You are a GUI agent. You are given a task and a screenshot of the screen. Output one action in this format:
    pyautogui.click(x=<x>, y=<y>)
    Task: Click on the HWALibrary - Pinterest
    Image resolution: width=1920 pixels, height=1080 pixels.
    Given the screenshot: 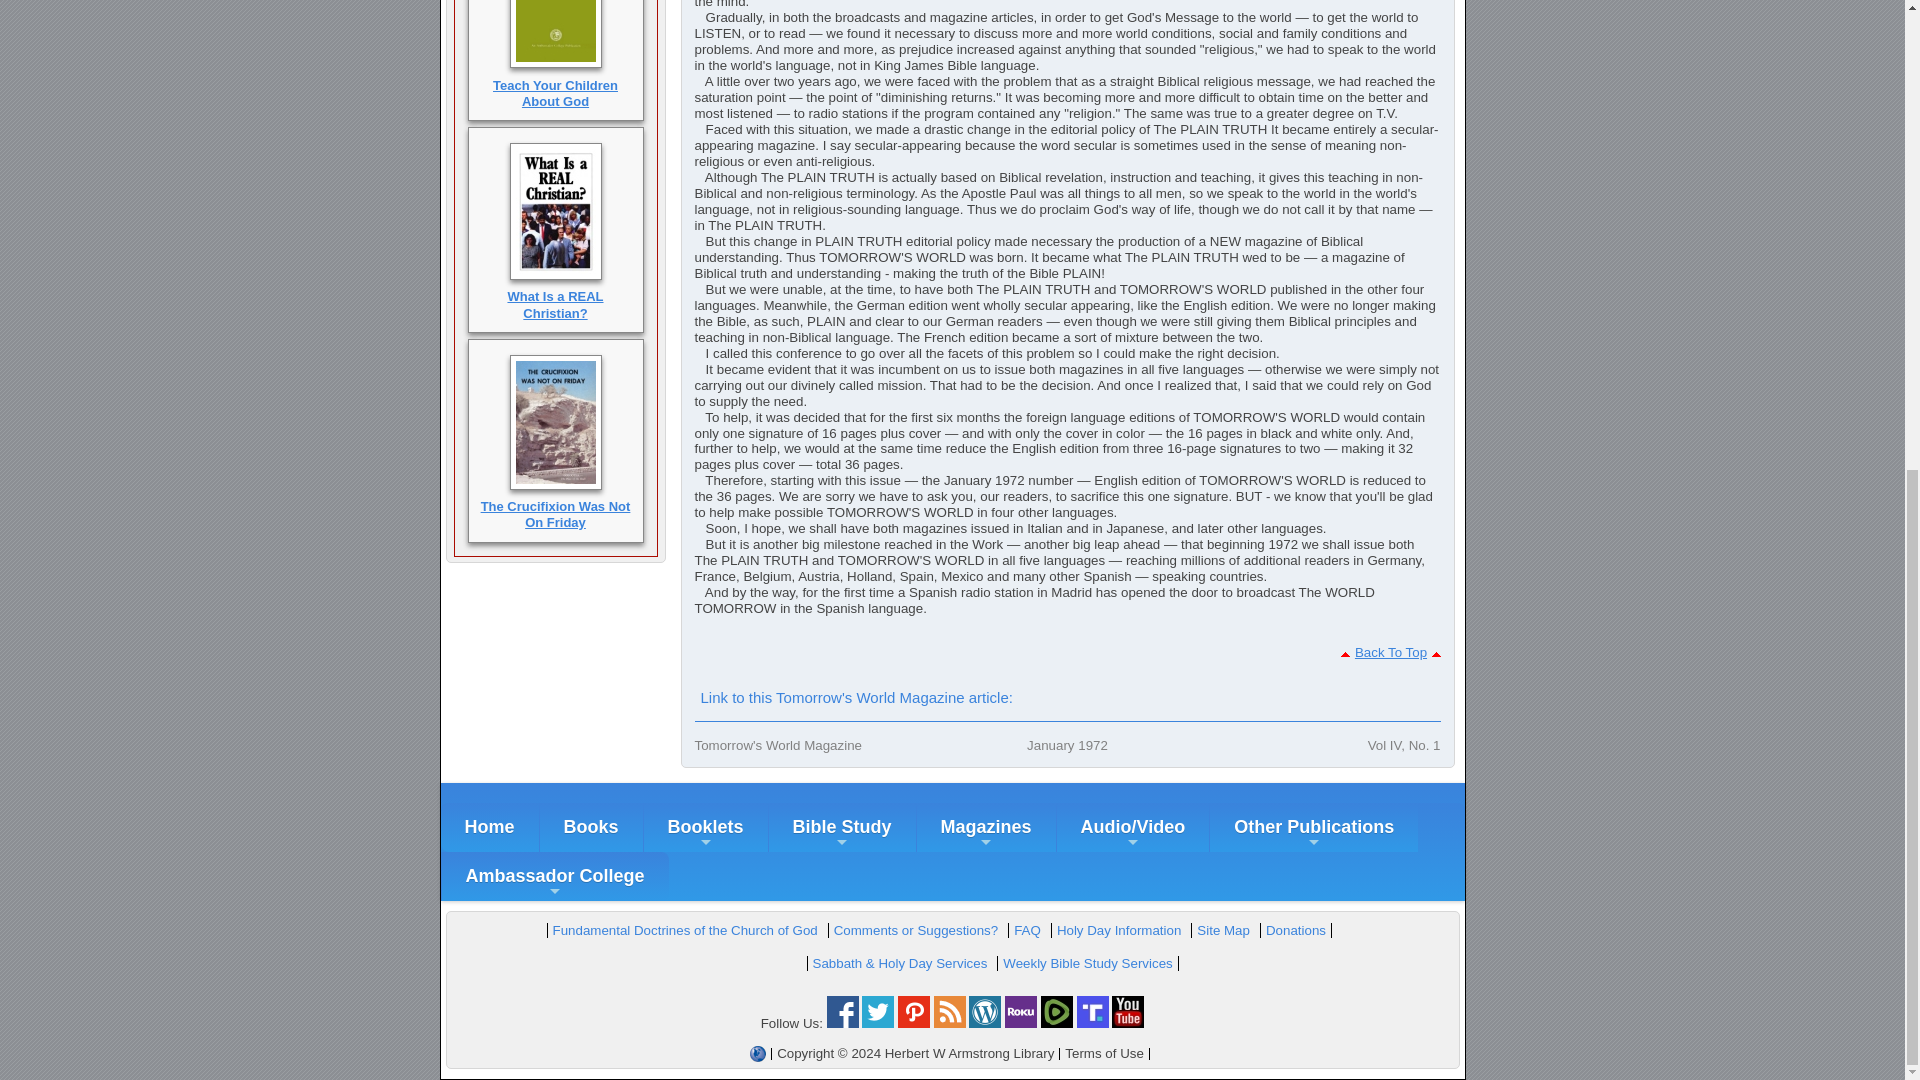 What is the action you would take?
    pyautogui.click(x=914, y=1024)
    